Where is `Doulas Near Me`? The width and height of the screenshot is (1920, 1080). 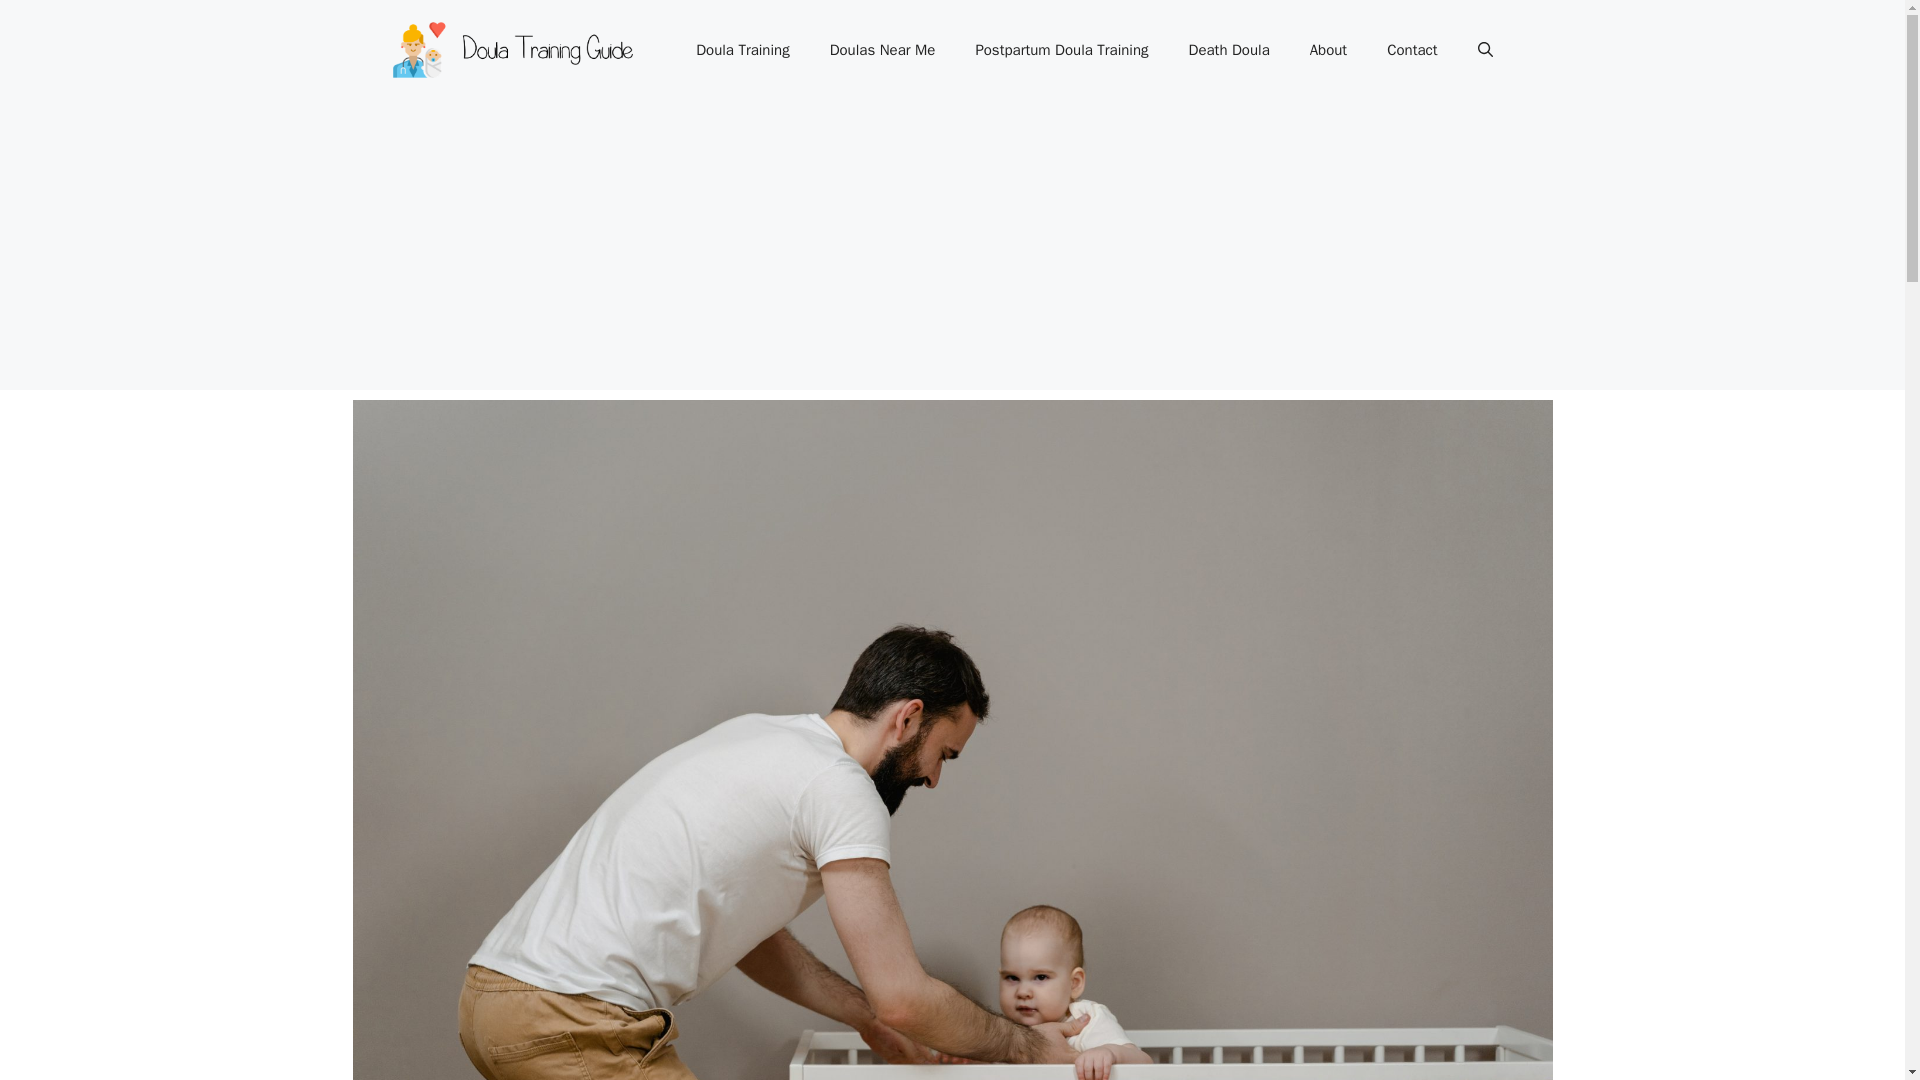
Doulas Near Me is located at coordinates (883, 50).